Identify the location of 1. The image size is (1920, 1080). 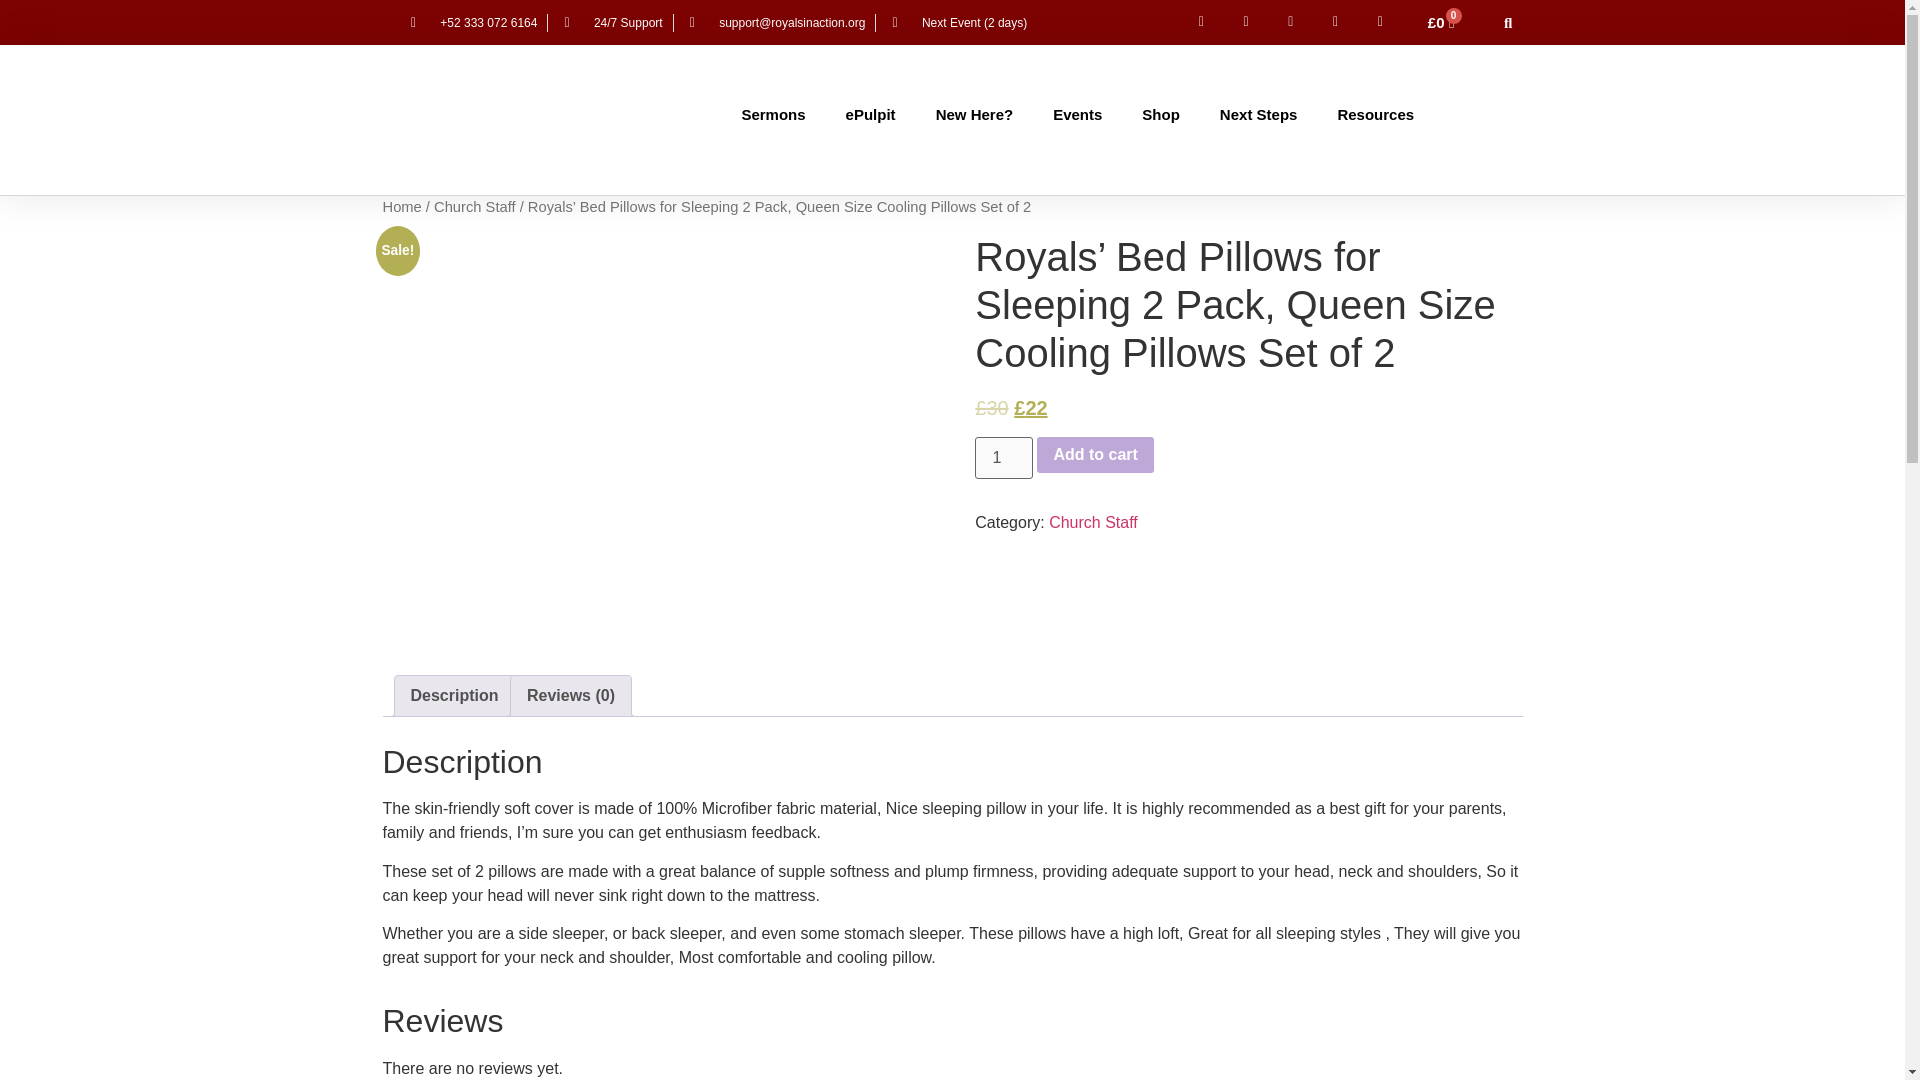
(1004, 458).